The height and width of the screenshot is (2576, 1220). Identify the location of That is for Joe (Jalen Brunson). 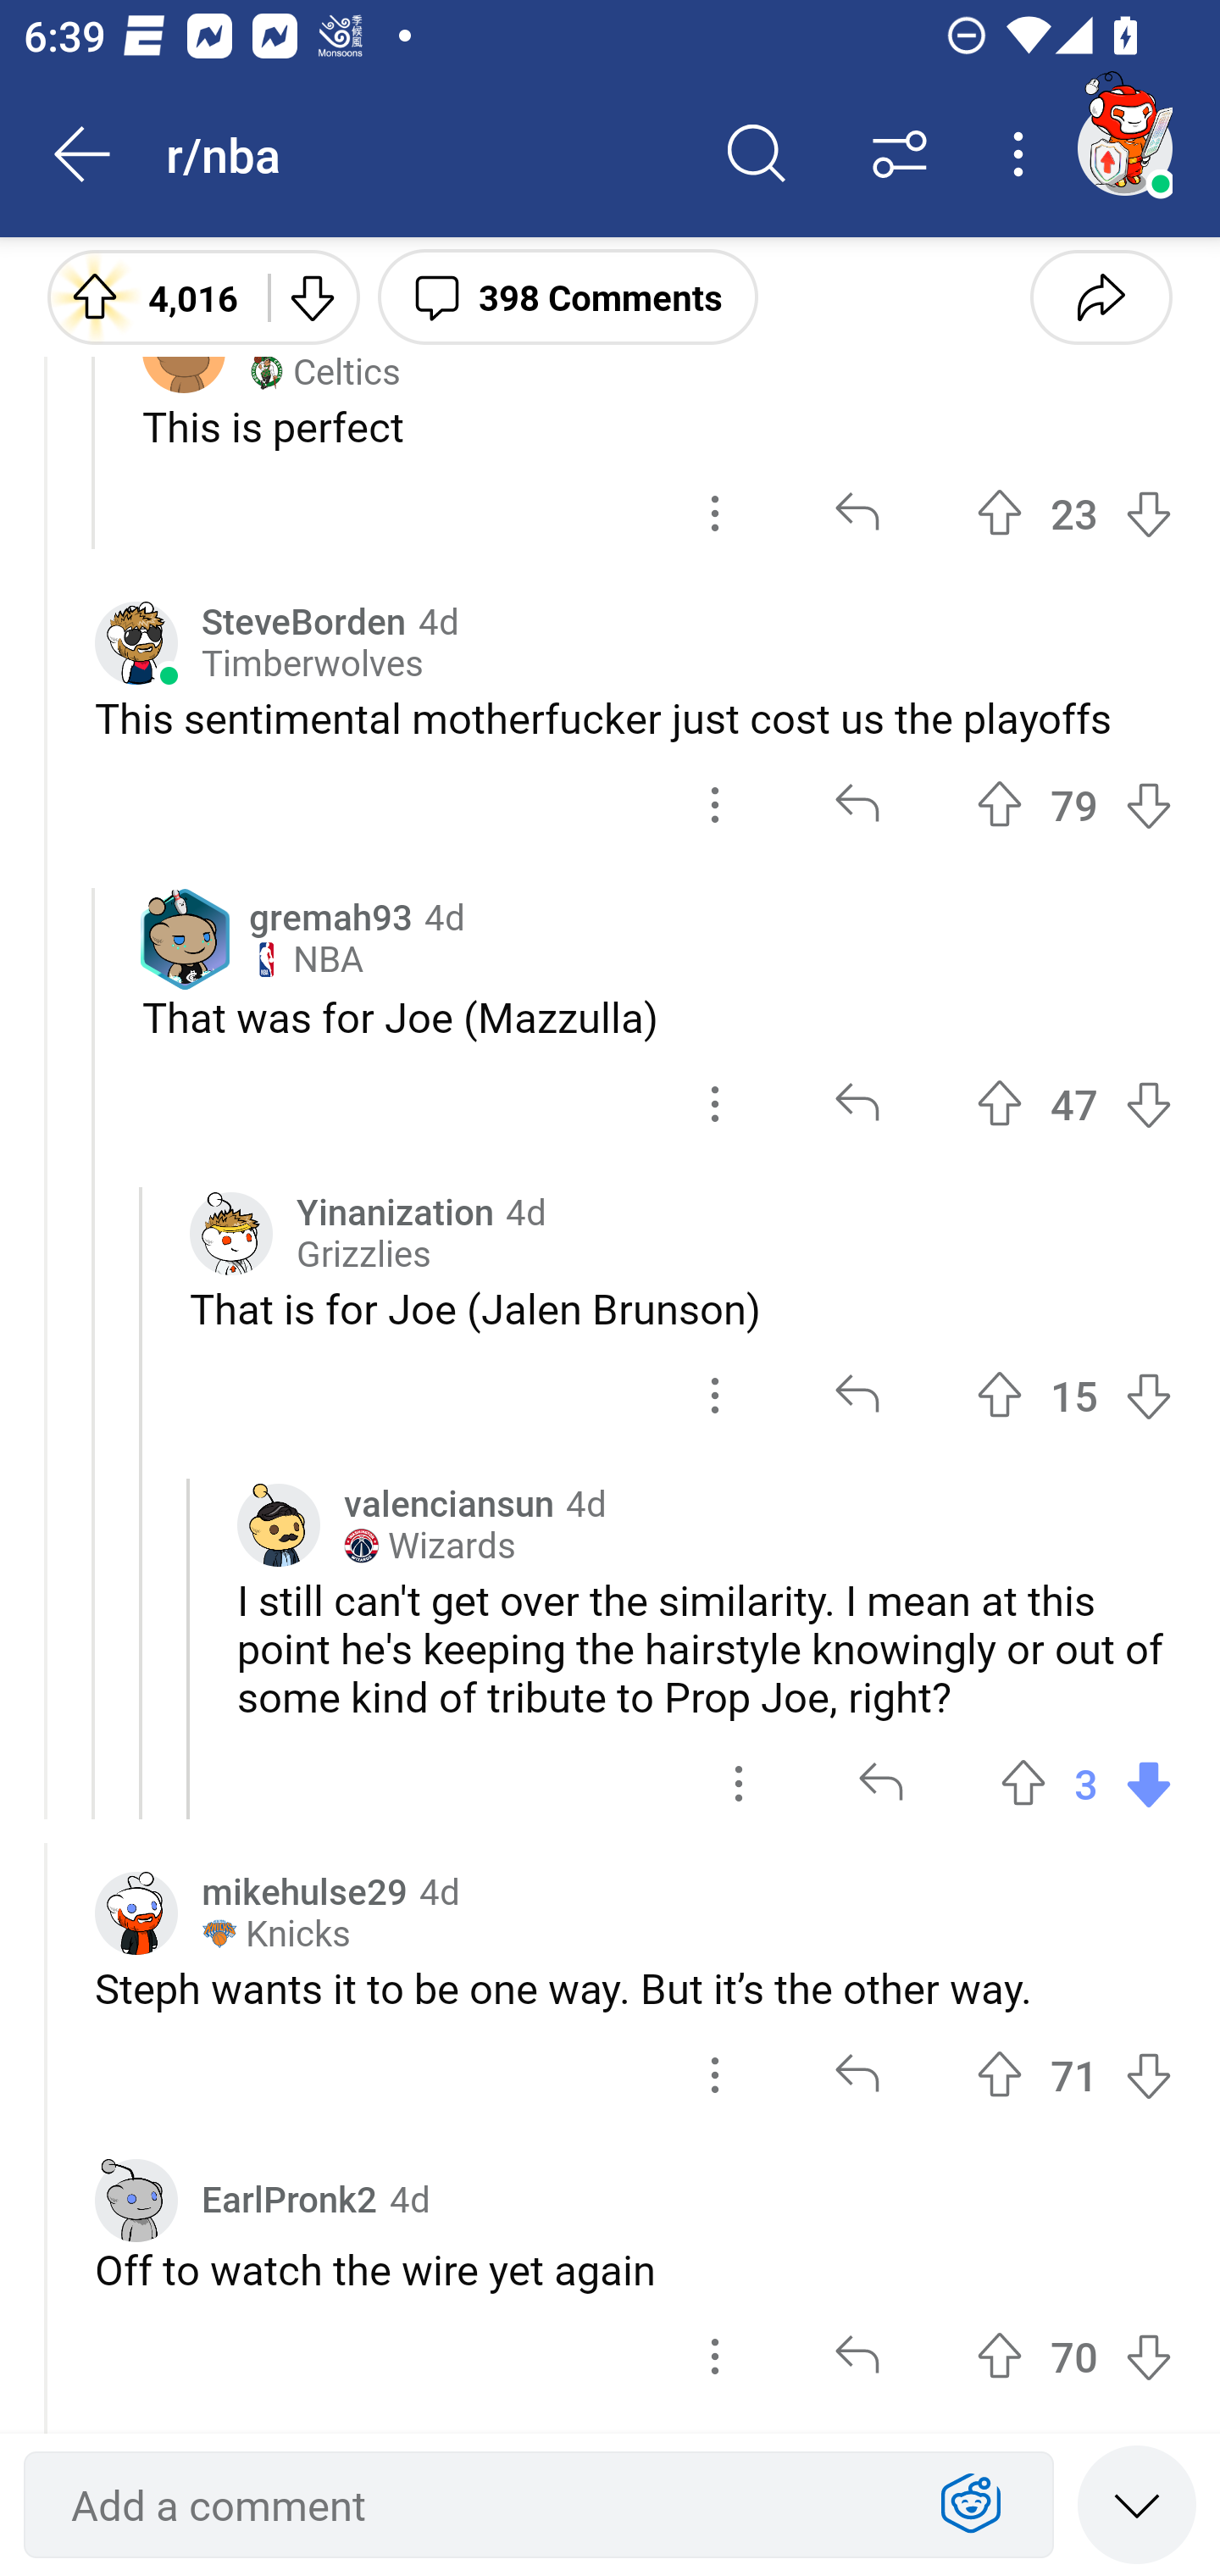
(681, 1308).